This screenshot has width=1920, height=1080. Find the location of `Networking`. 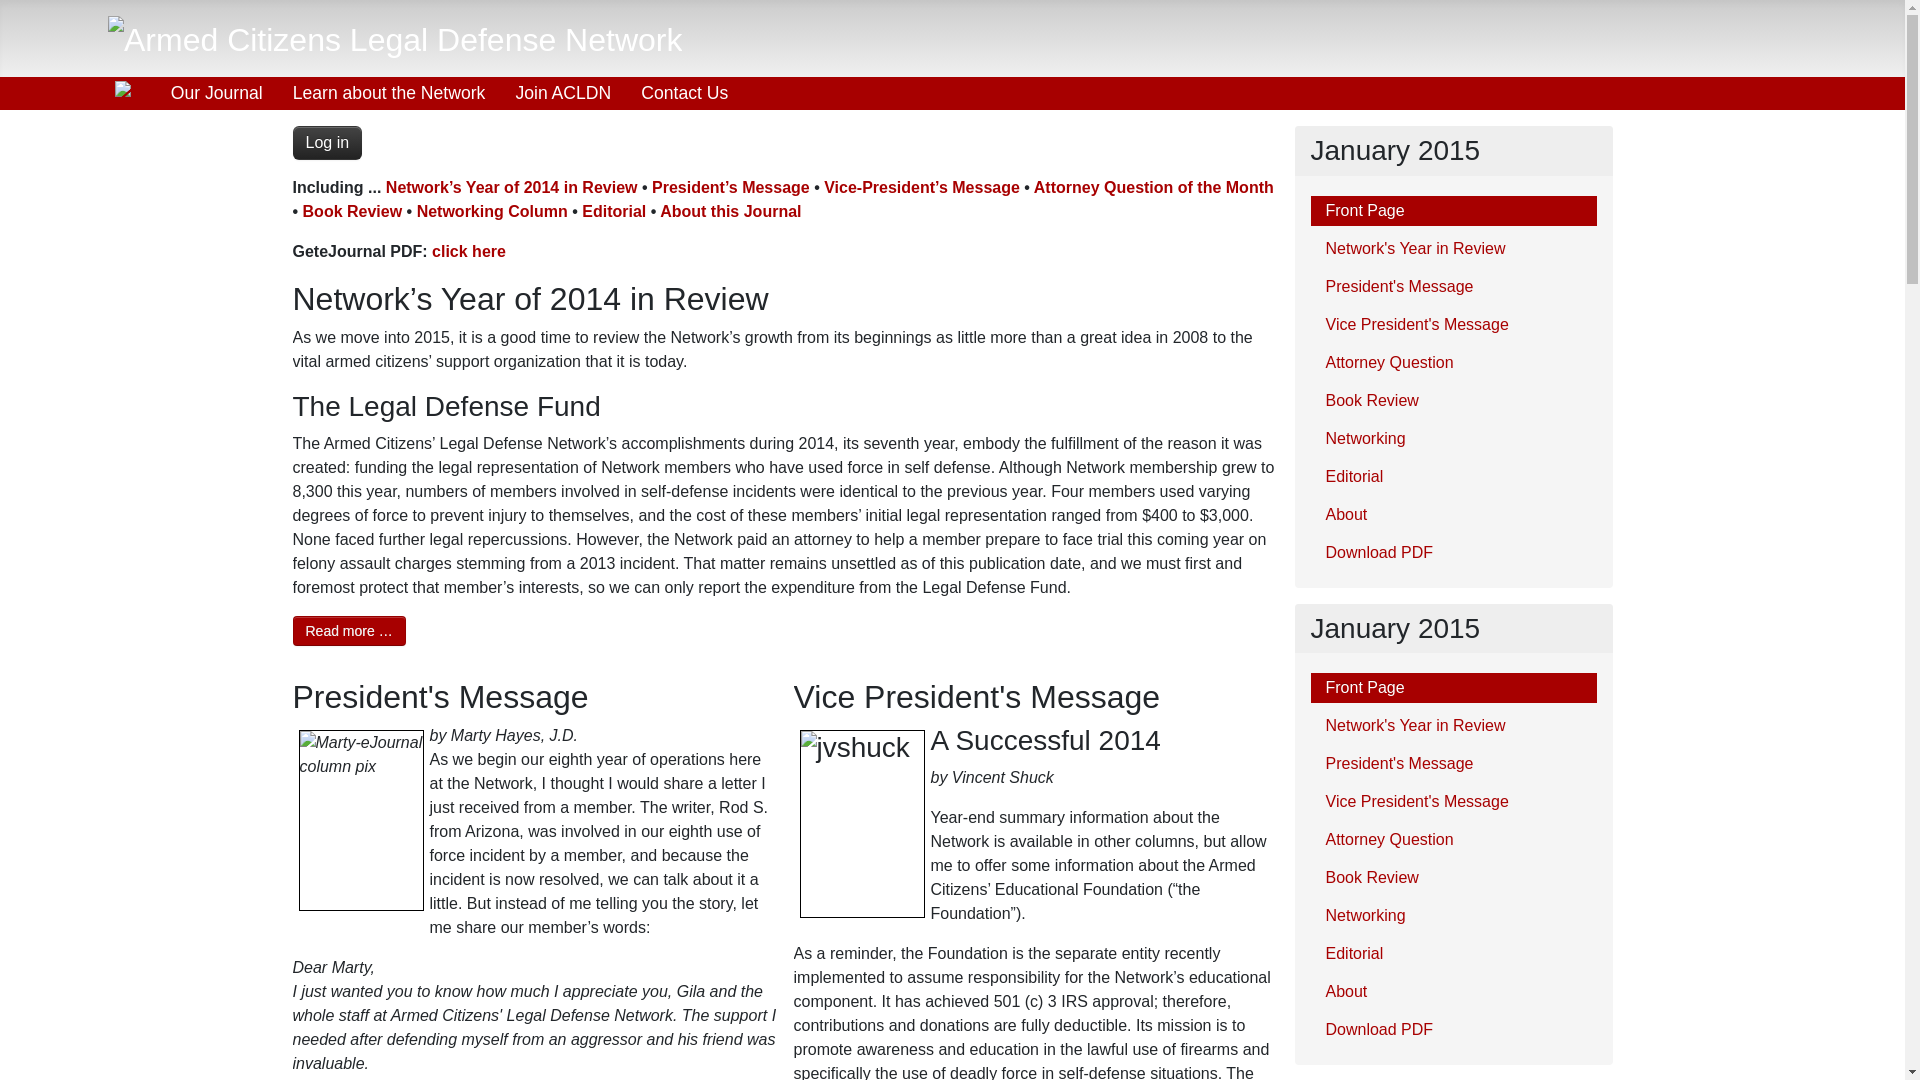

Networking is located at coordinates (1452, 438).